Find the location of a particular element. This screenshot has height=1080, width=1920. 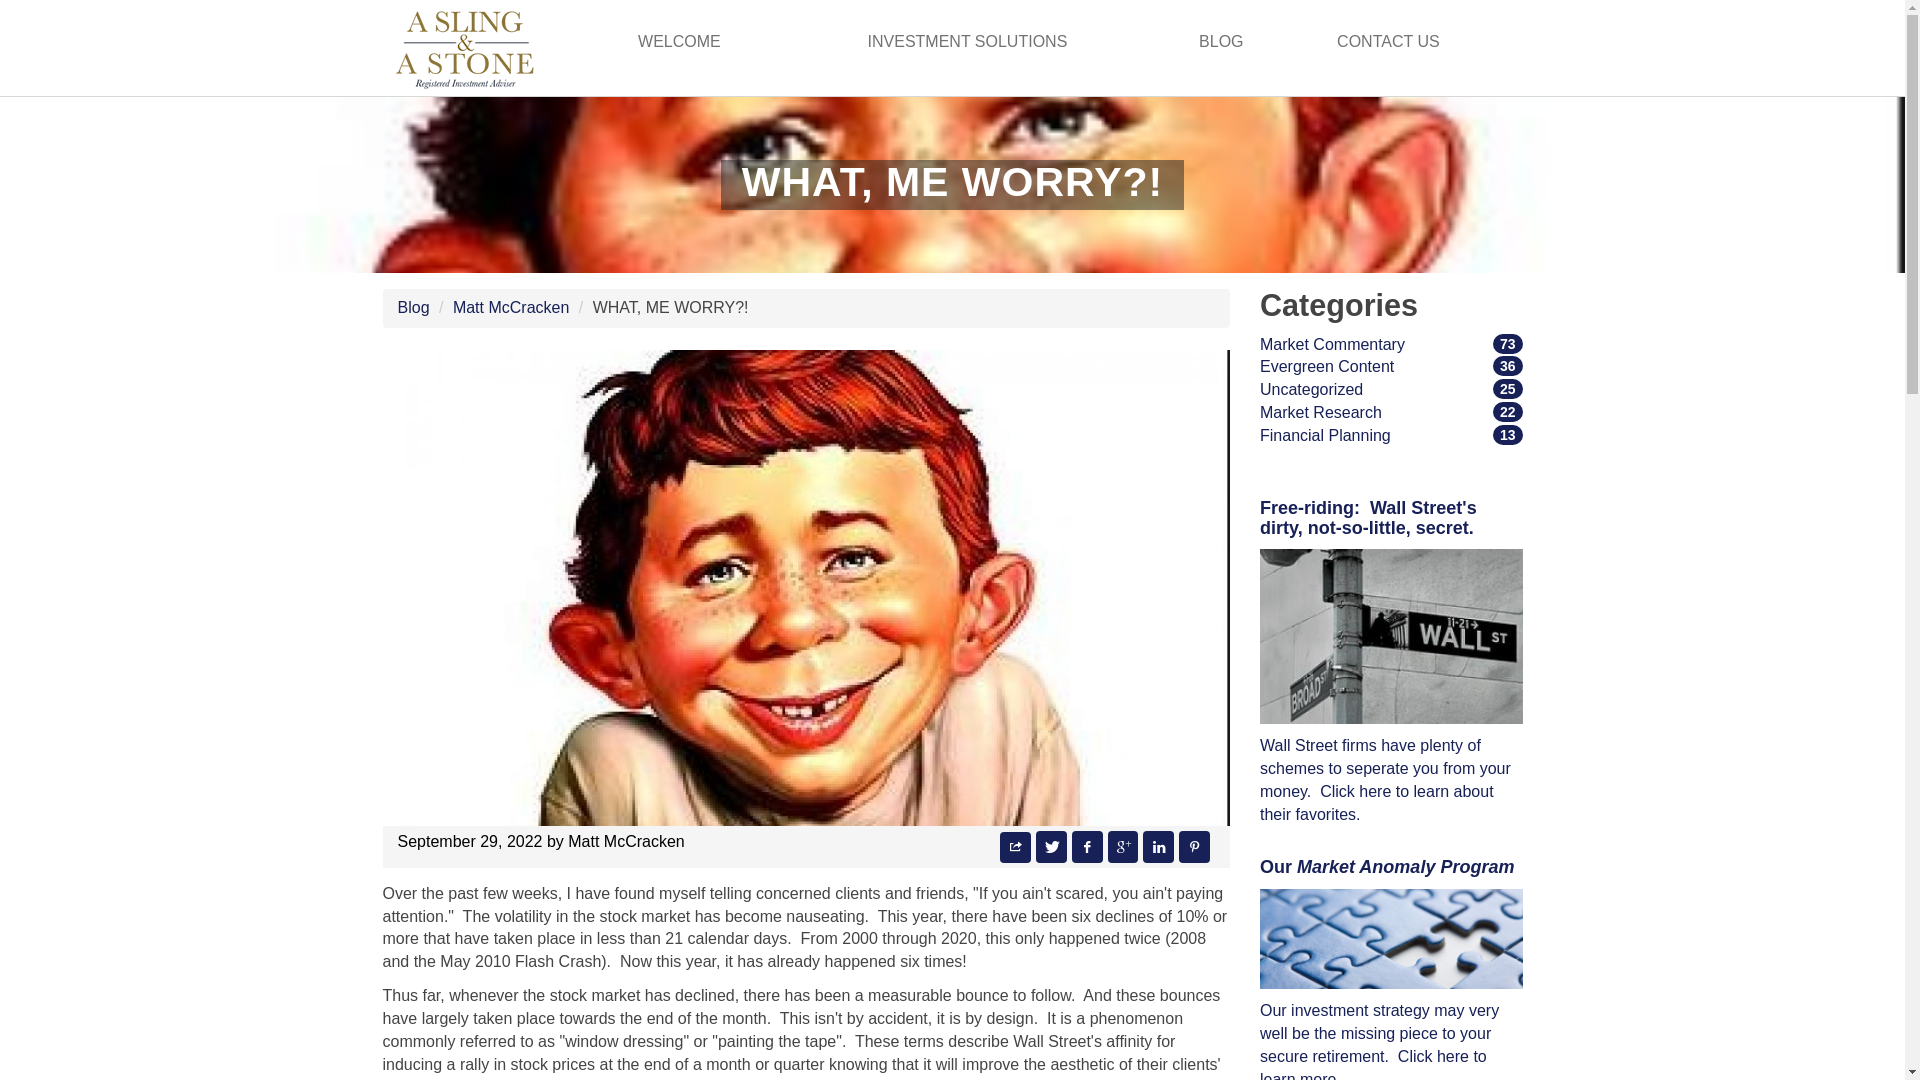

Skip to main content is located at coordinates (414, 308).